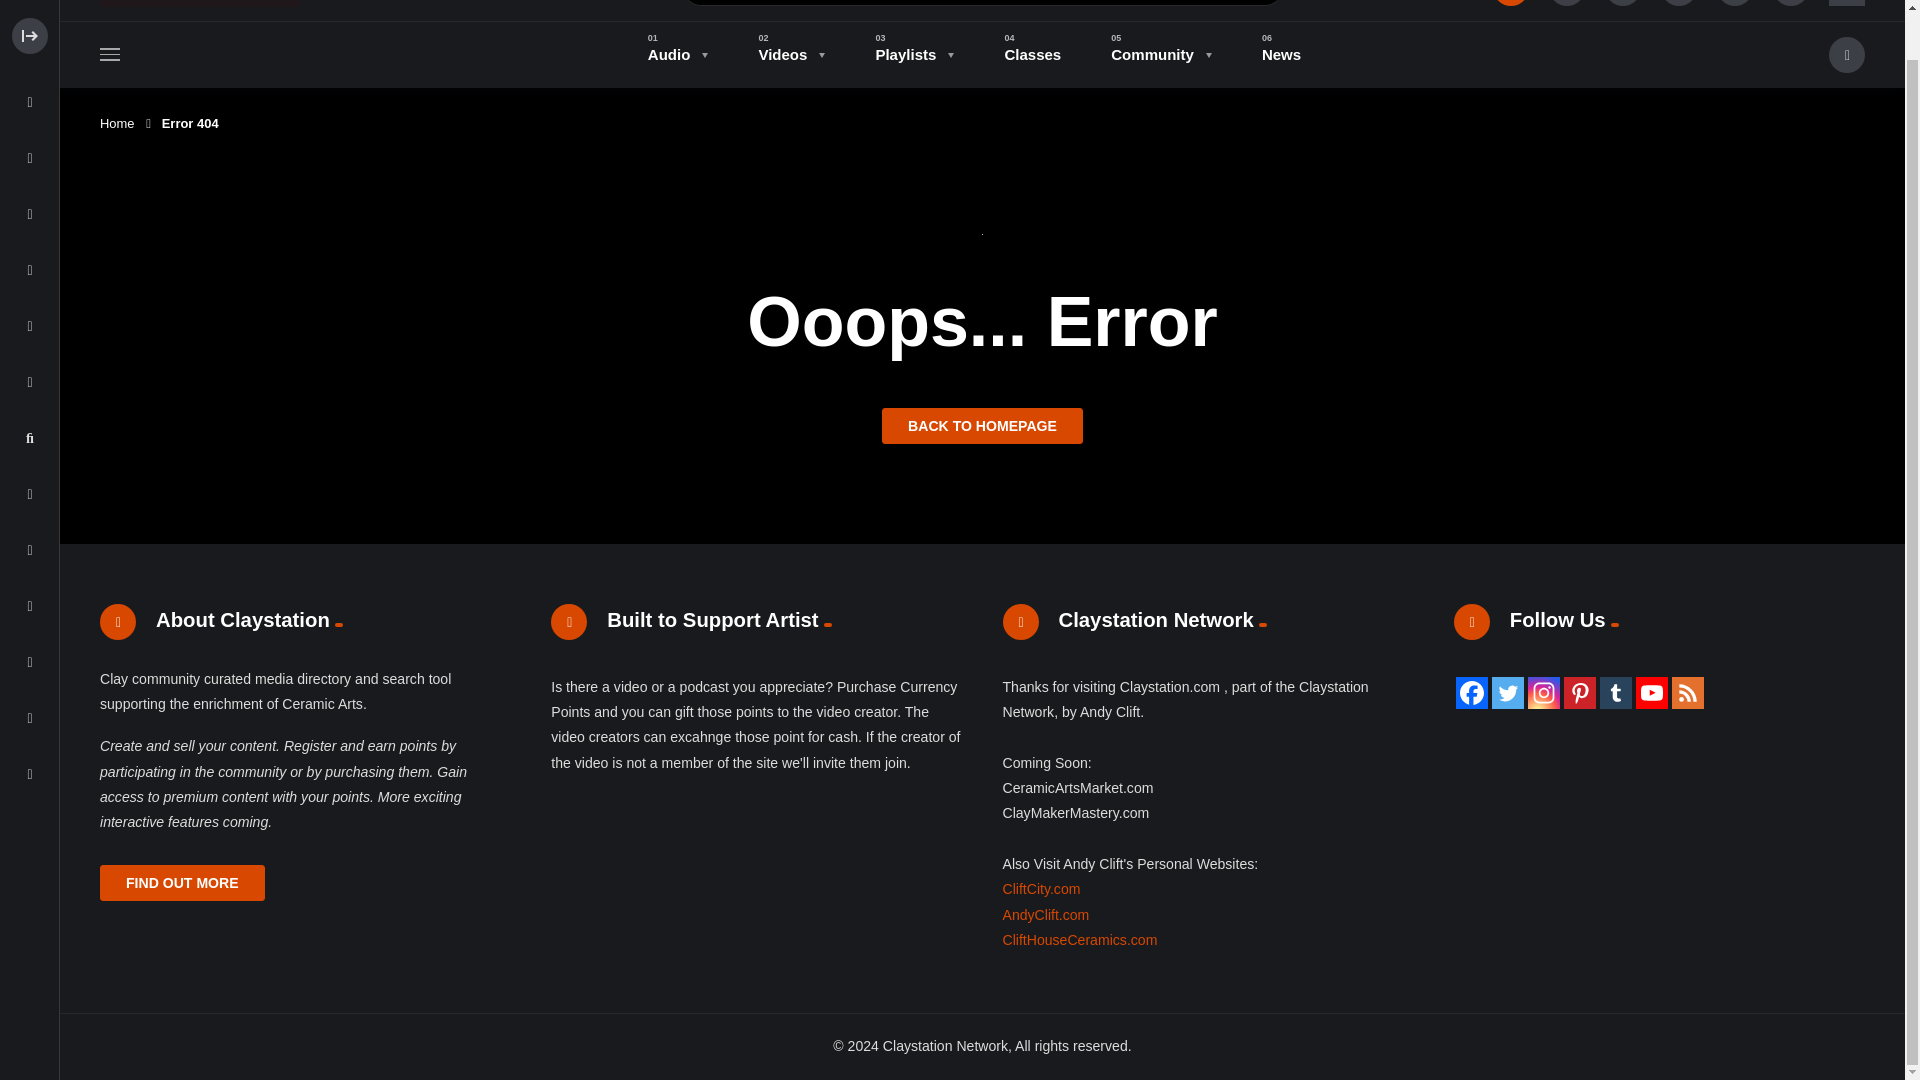 Image resolution: width=1920 pixels, height=1080 pixels. I want to click on 0, so click(1734, 3).